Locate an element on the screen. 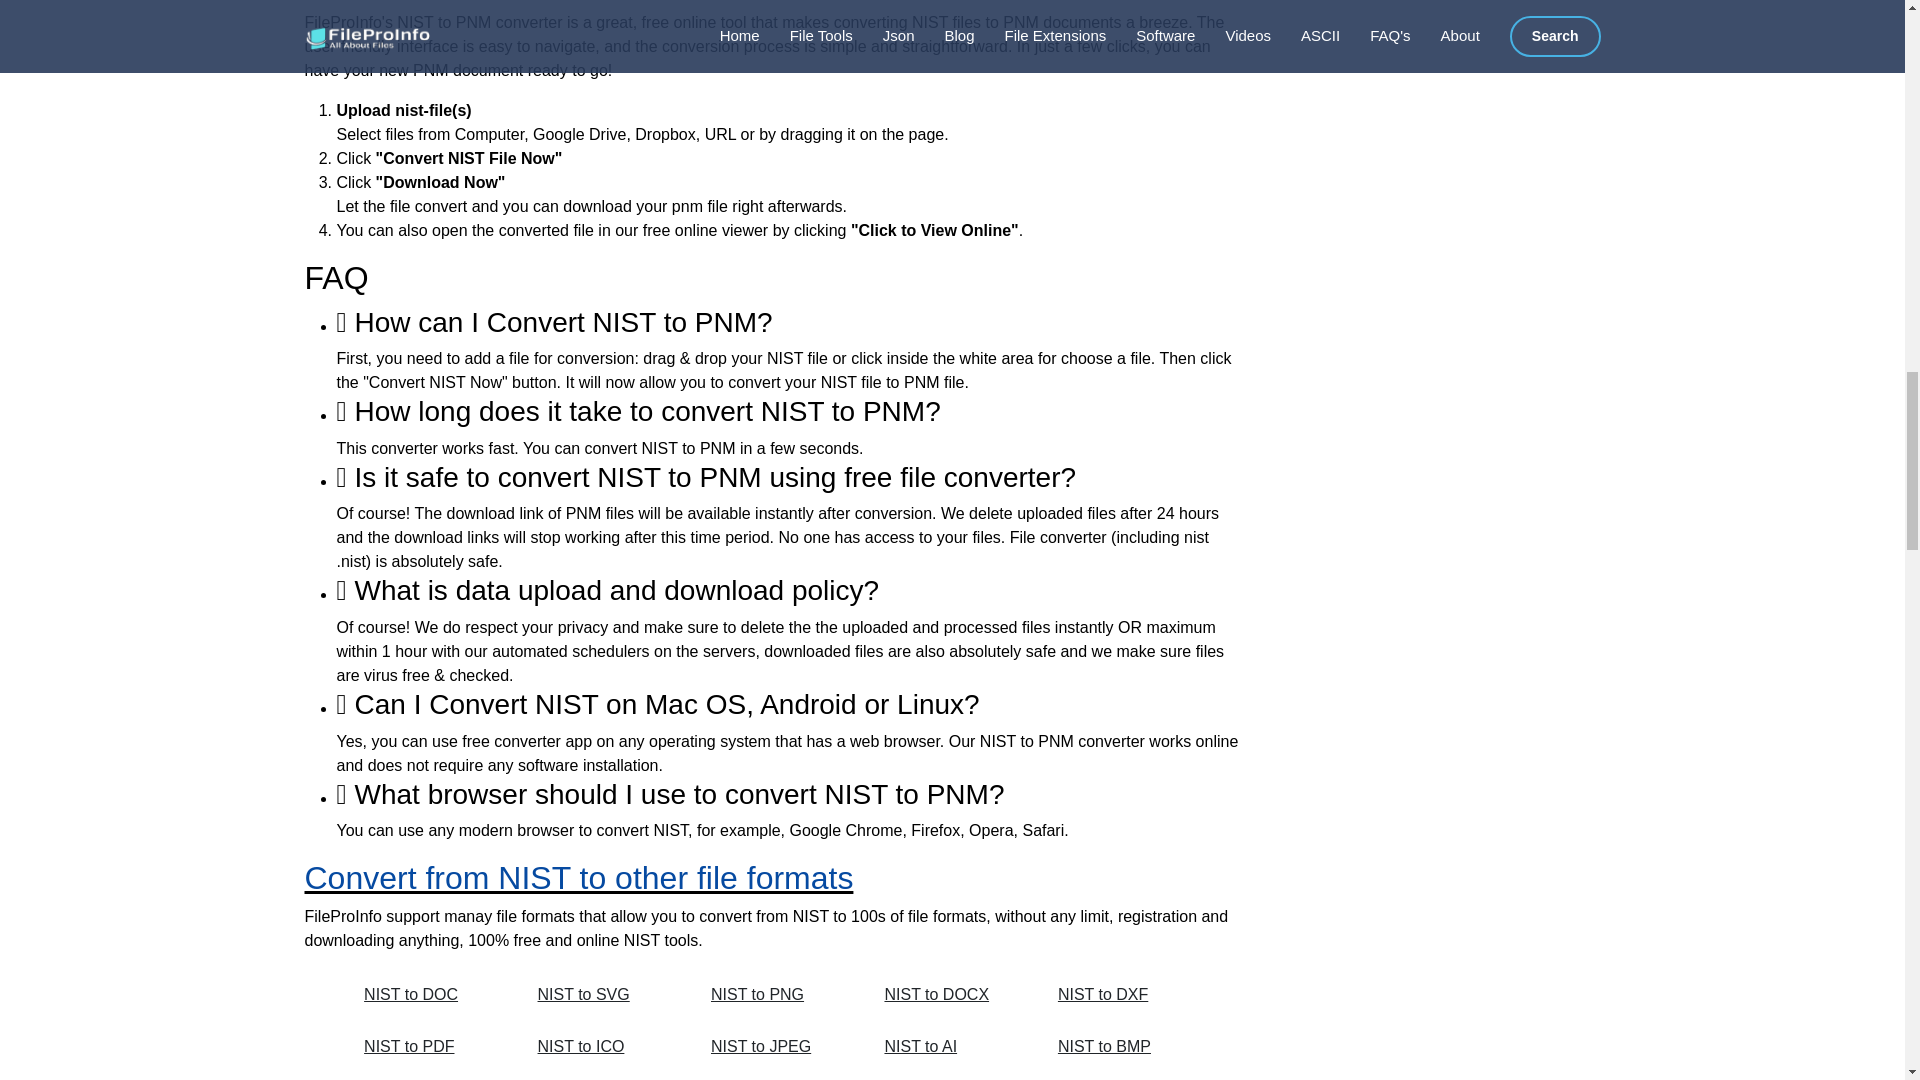 The height and width of the screenshot is (1080, 1920). NIST to DOCX is located at coordinates (948, 995).